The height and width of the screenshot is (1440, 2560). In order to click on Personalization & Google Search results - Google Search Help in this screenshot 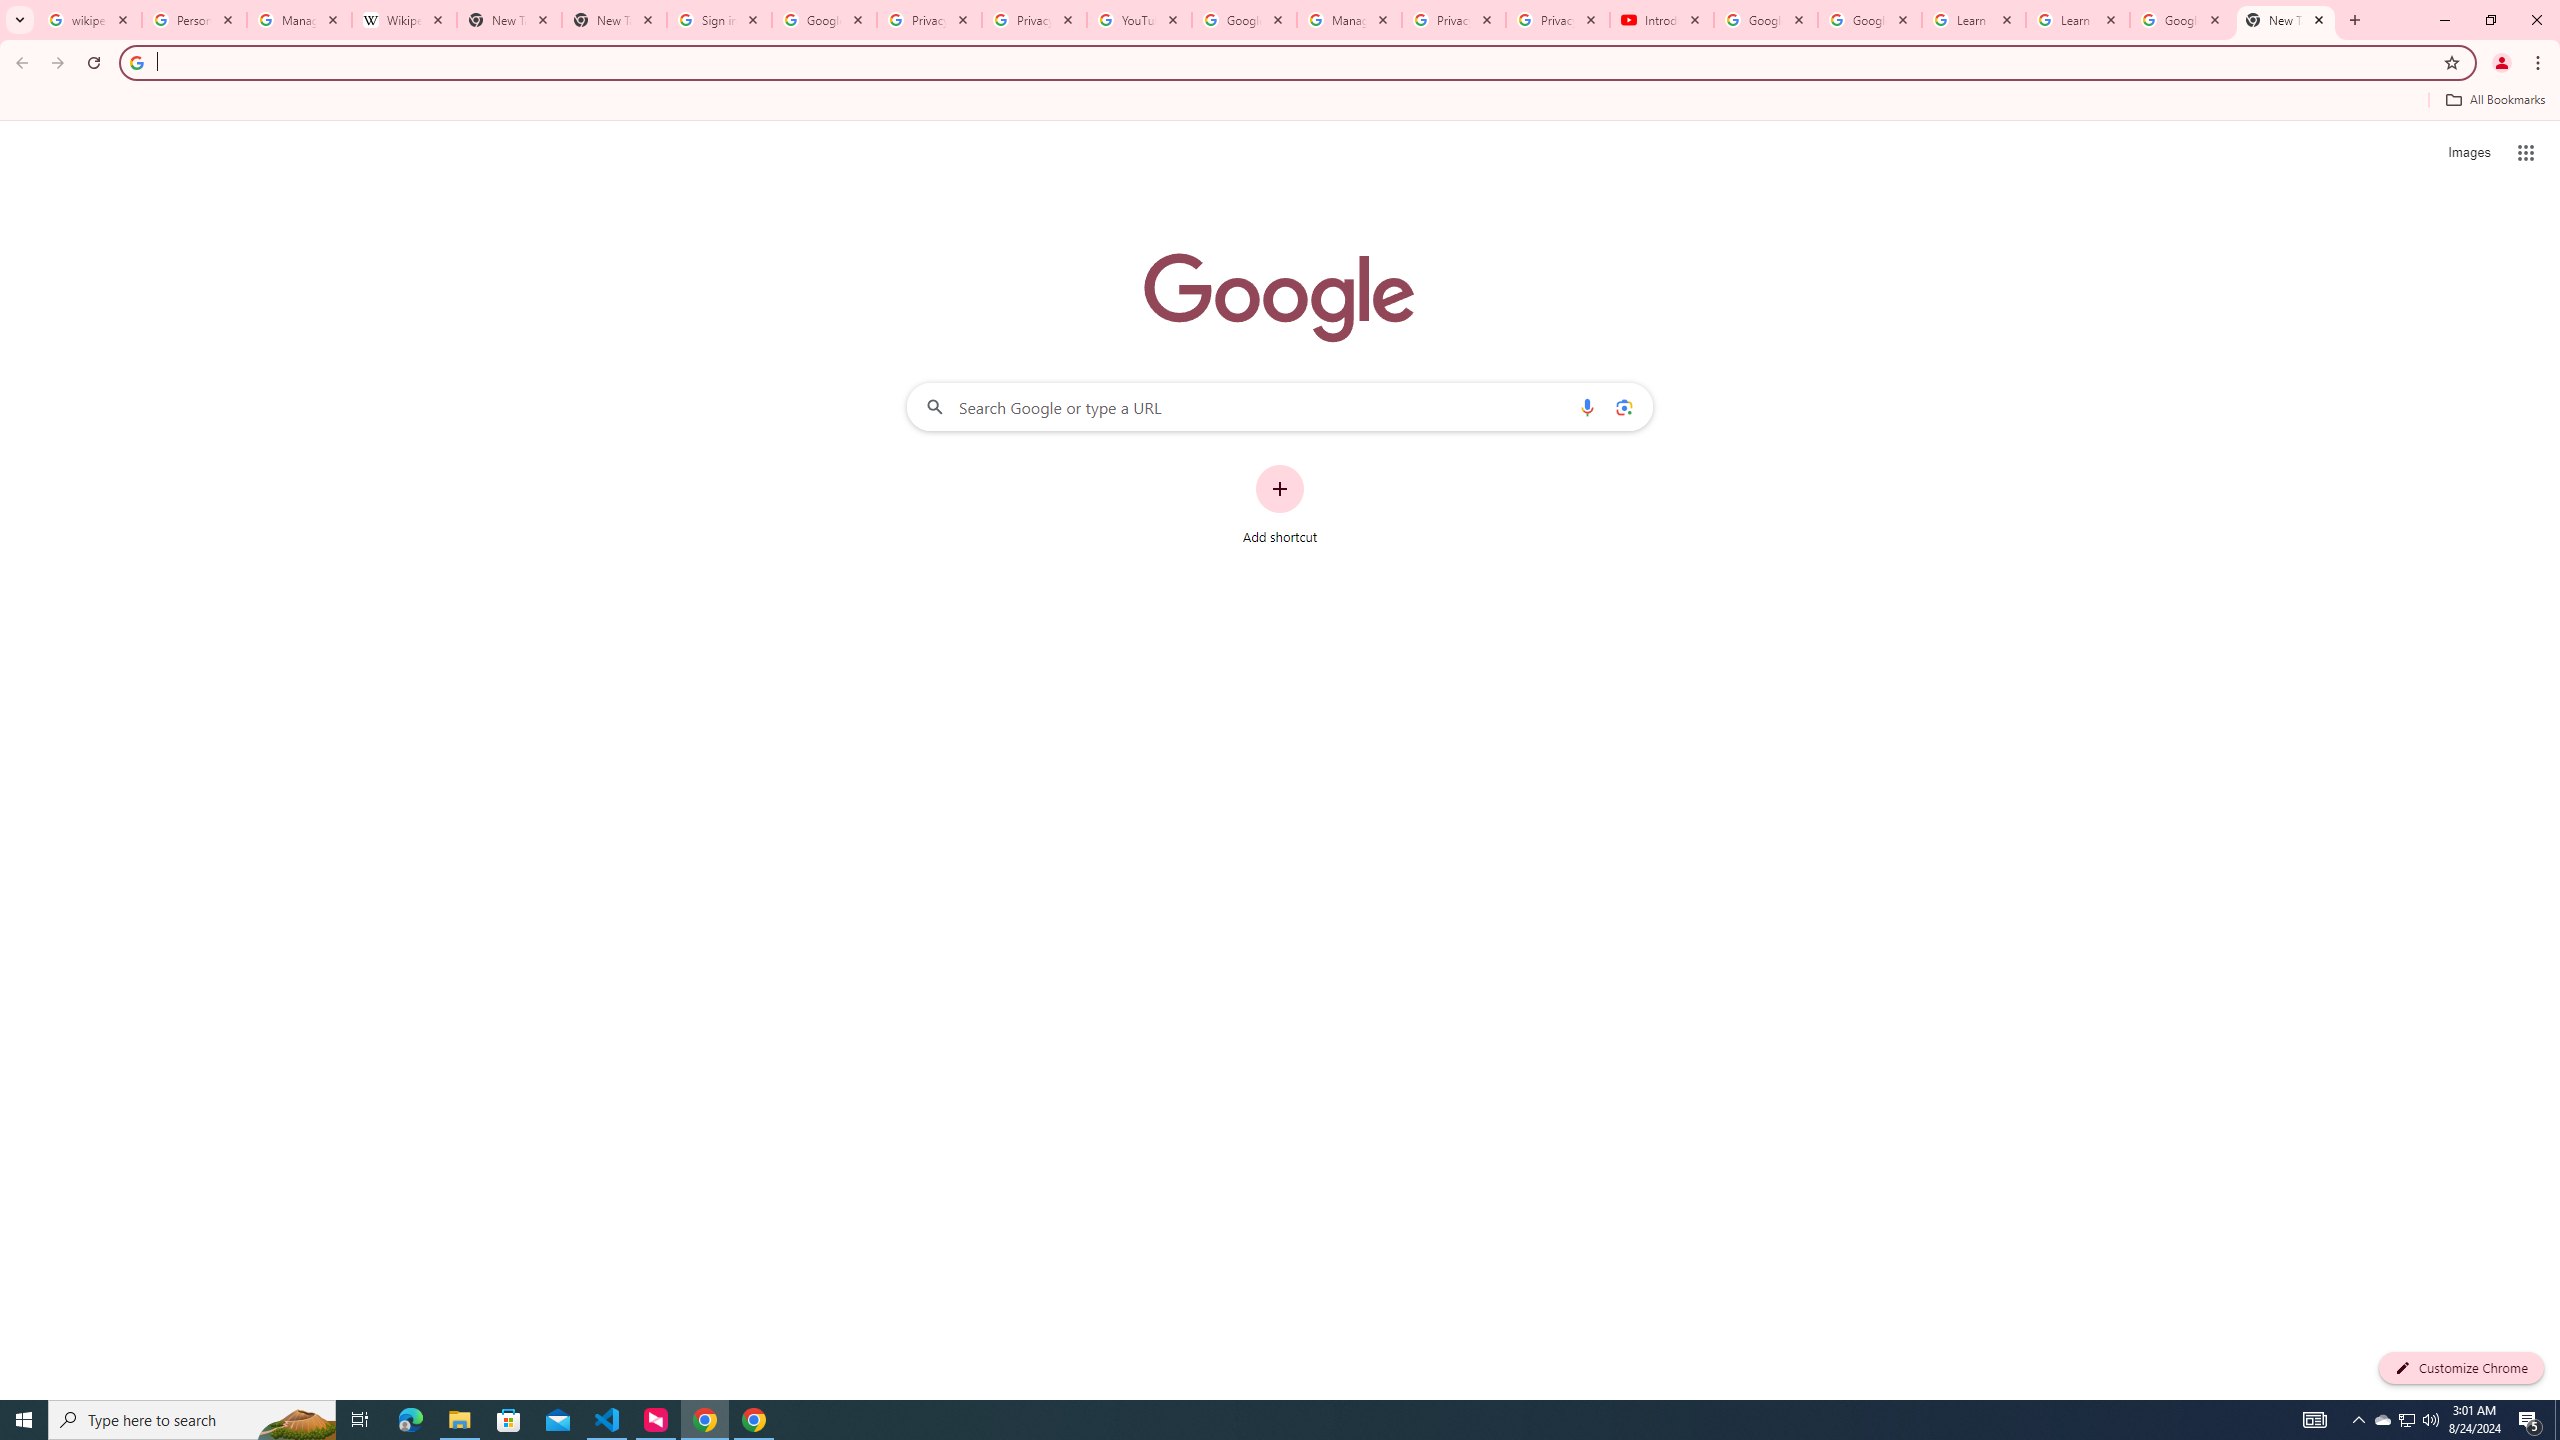, I will do `click(194, 20)`.